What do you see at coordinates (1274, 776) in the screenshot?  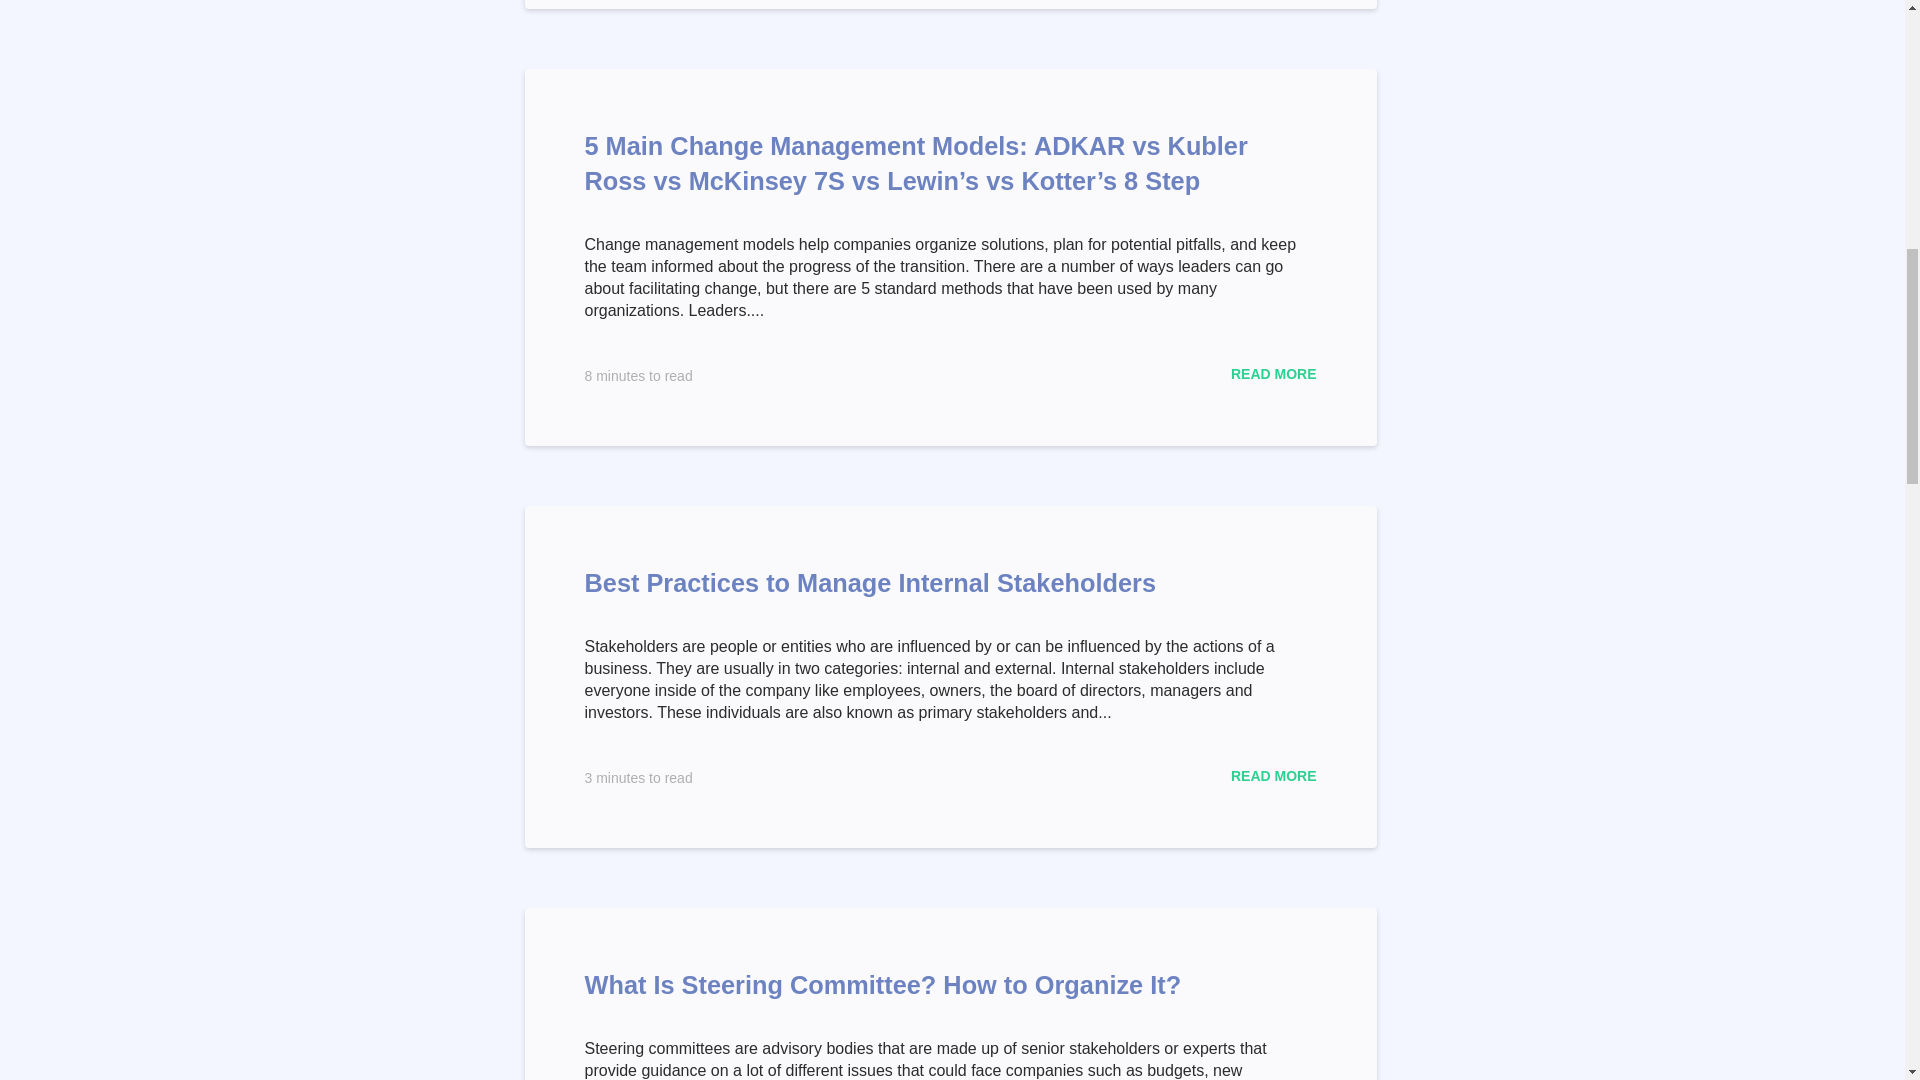 I see `READ MORE` at bounding box center [1274, 776].